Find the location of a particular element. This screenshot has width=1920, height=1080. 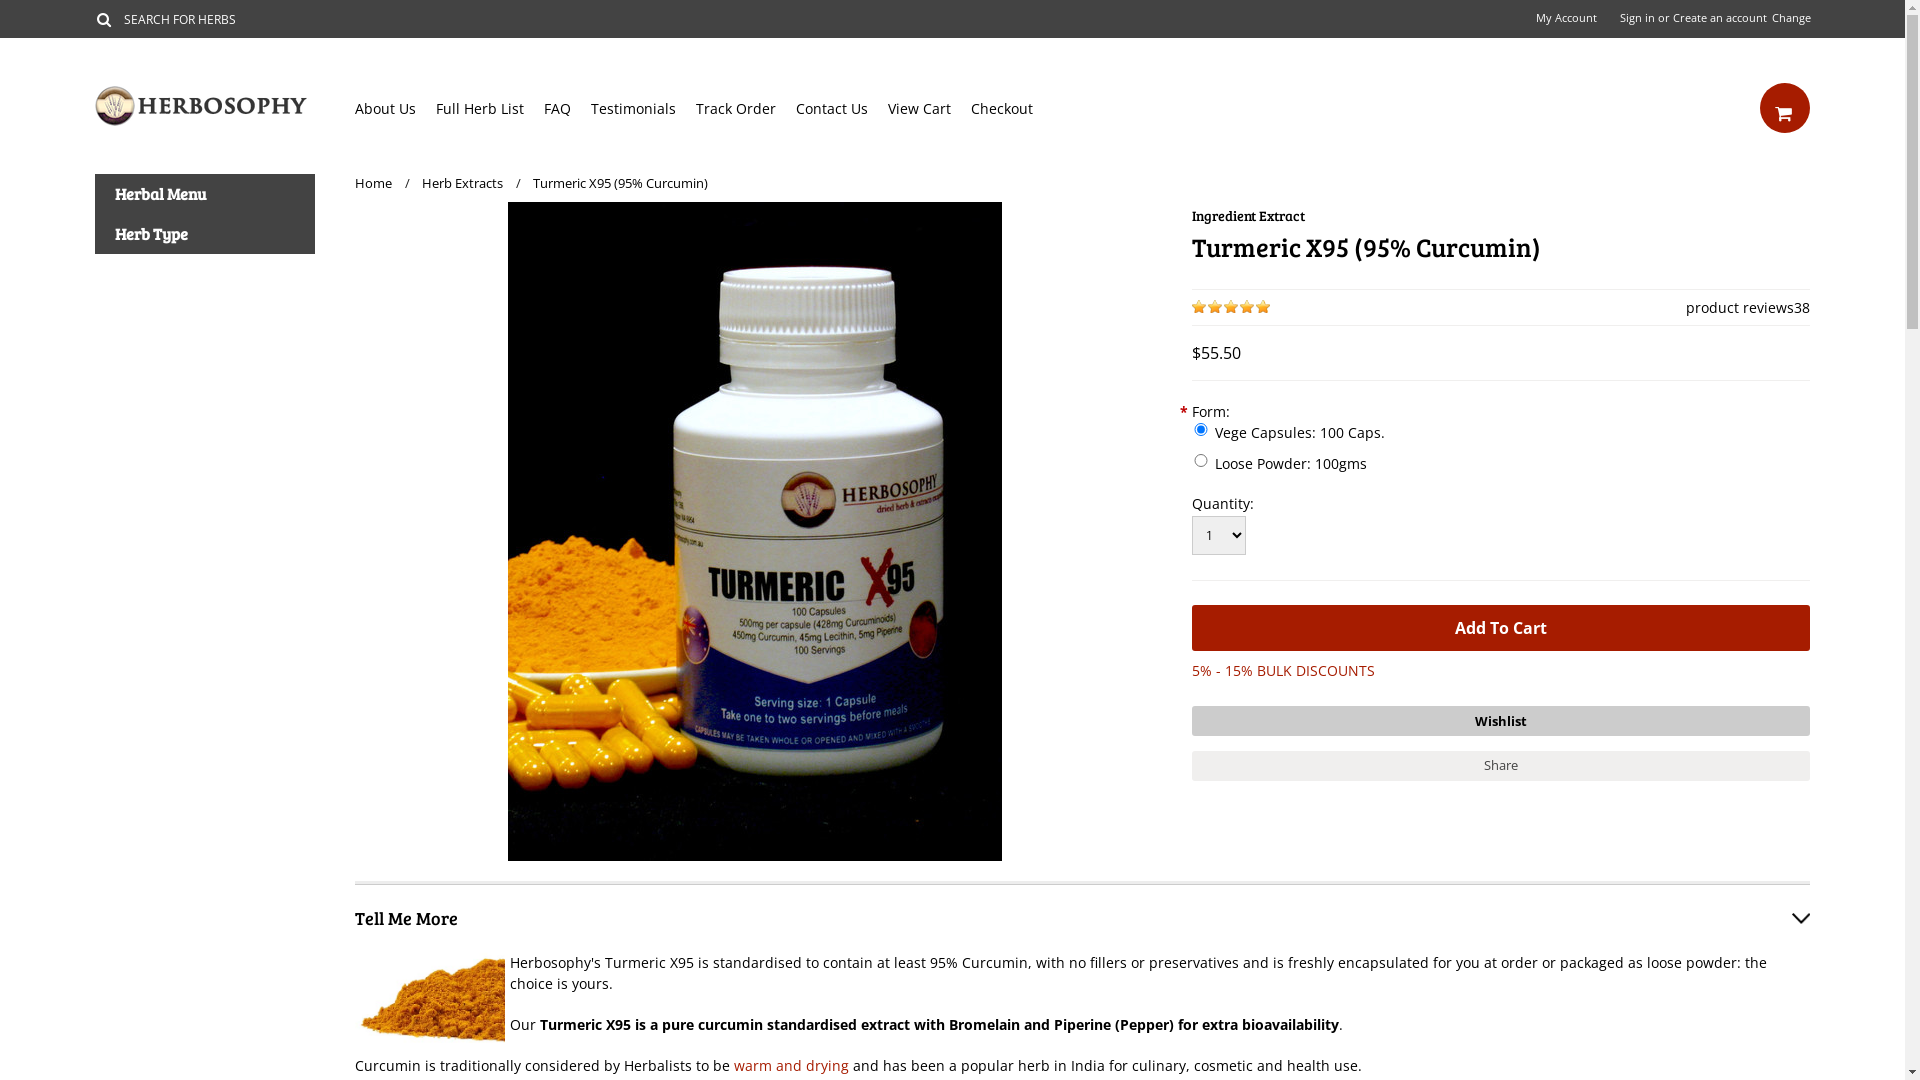

Ingredient Extract is located at coordinates (1248, 216).